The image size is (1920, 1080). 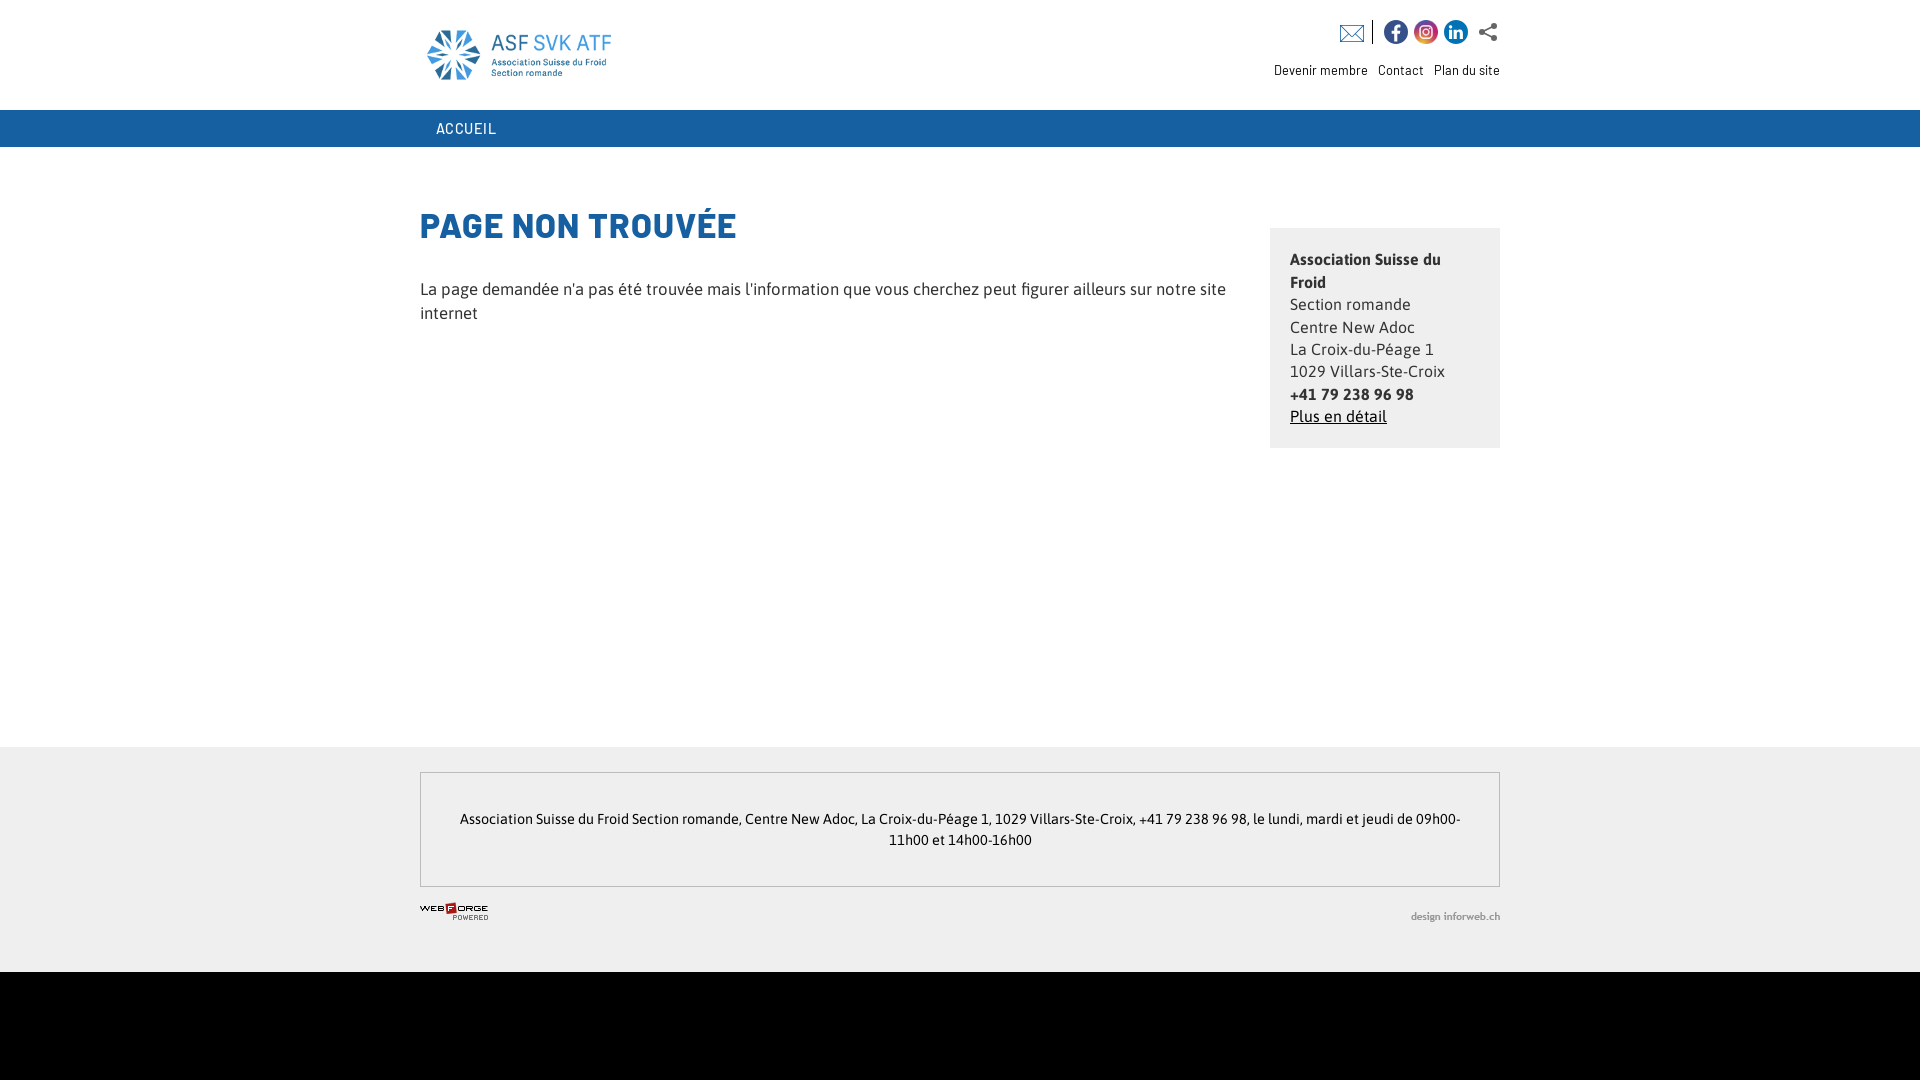 What do you see at coordinates (1462, 70) in the screenshot?
I see `Plan du site` at bounding box center [1462, 70].